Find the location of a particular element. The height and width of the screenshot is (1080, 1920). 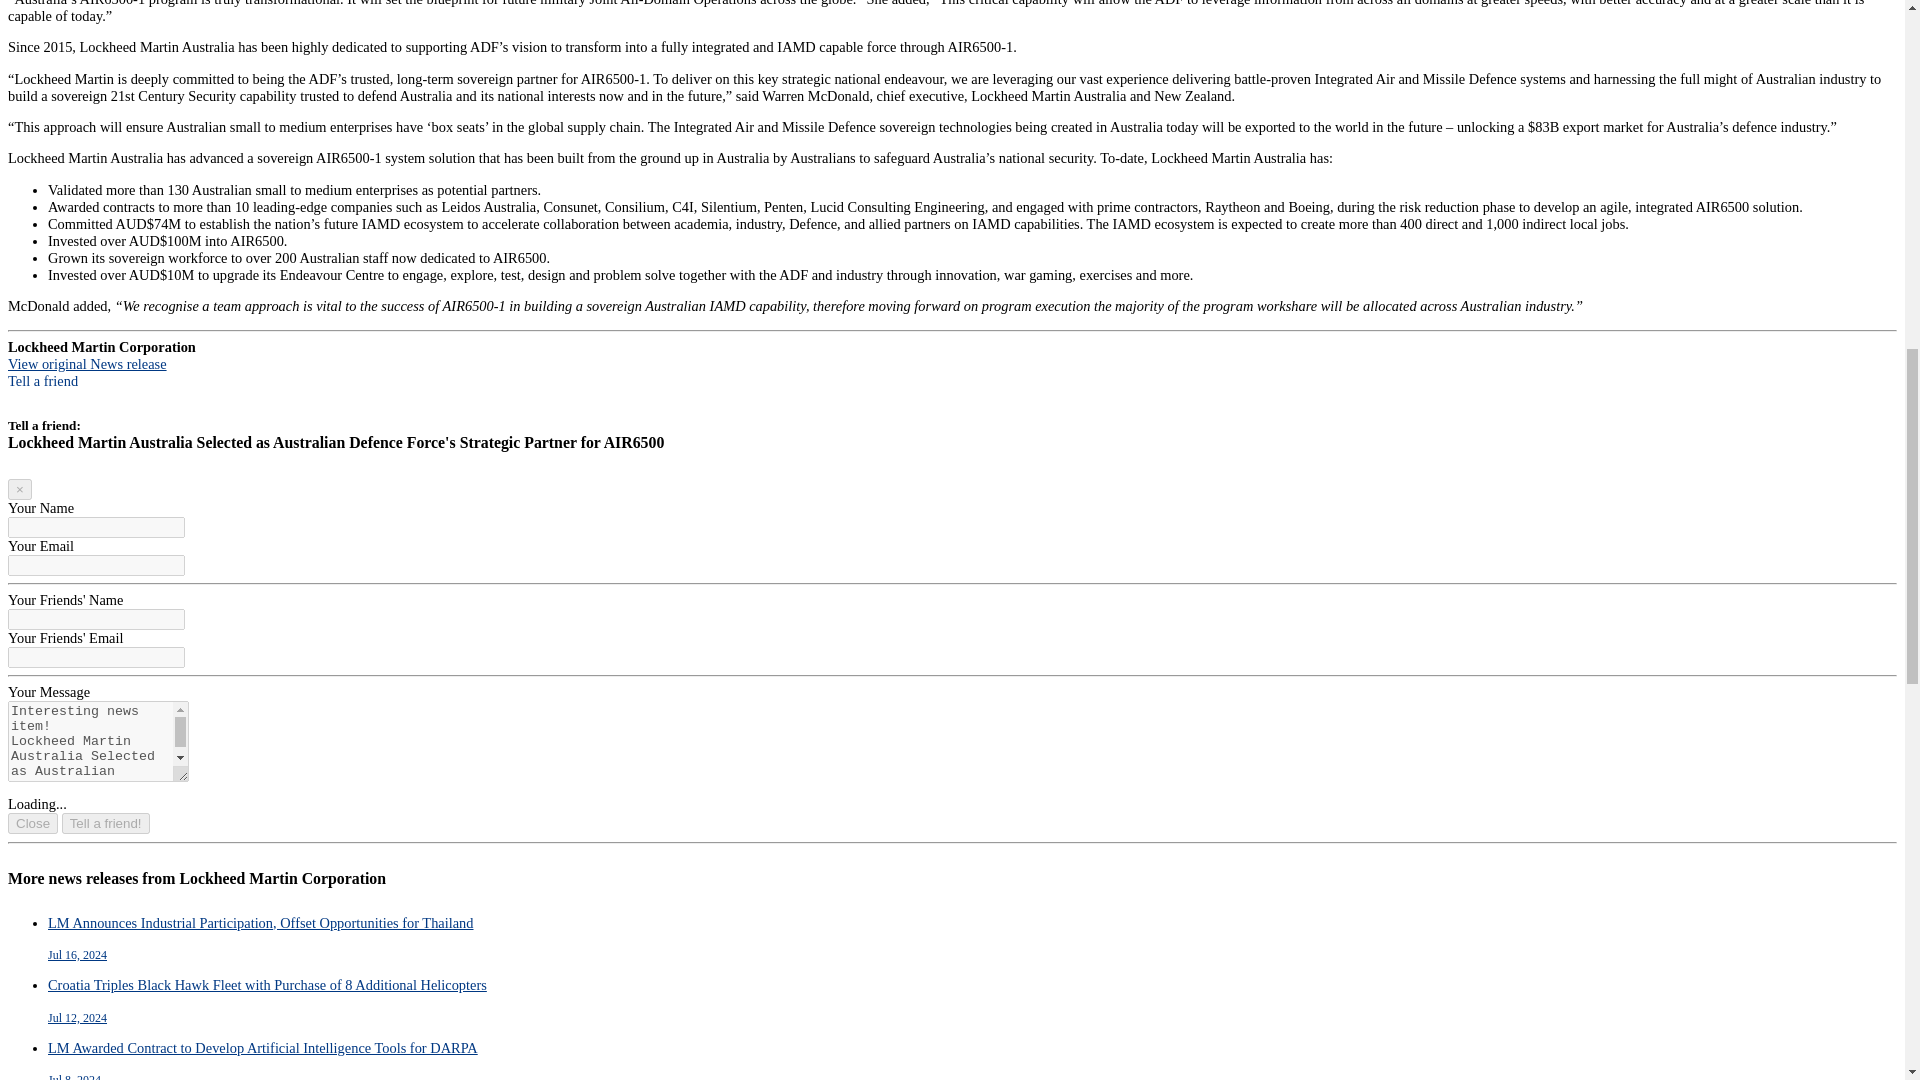

View original News release is located at coordinates (87, 364).